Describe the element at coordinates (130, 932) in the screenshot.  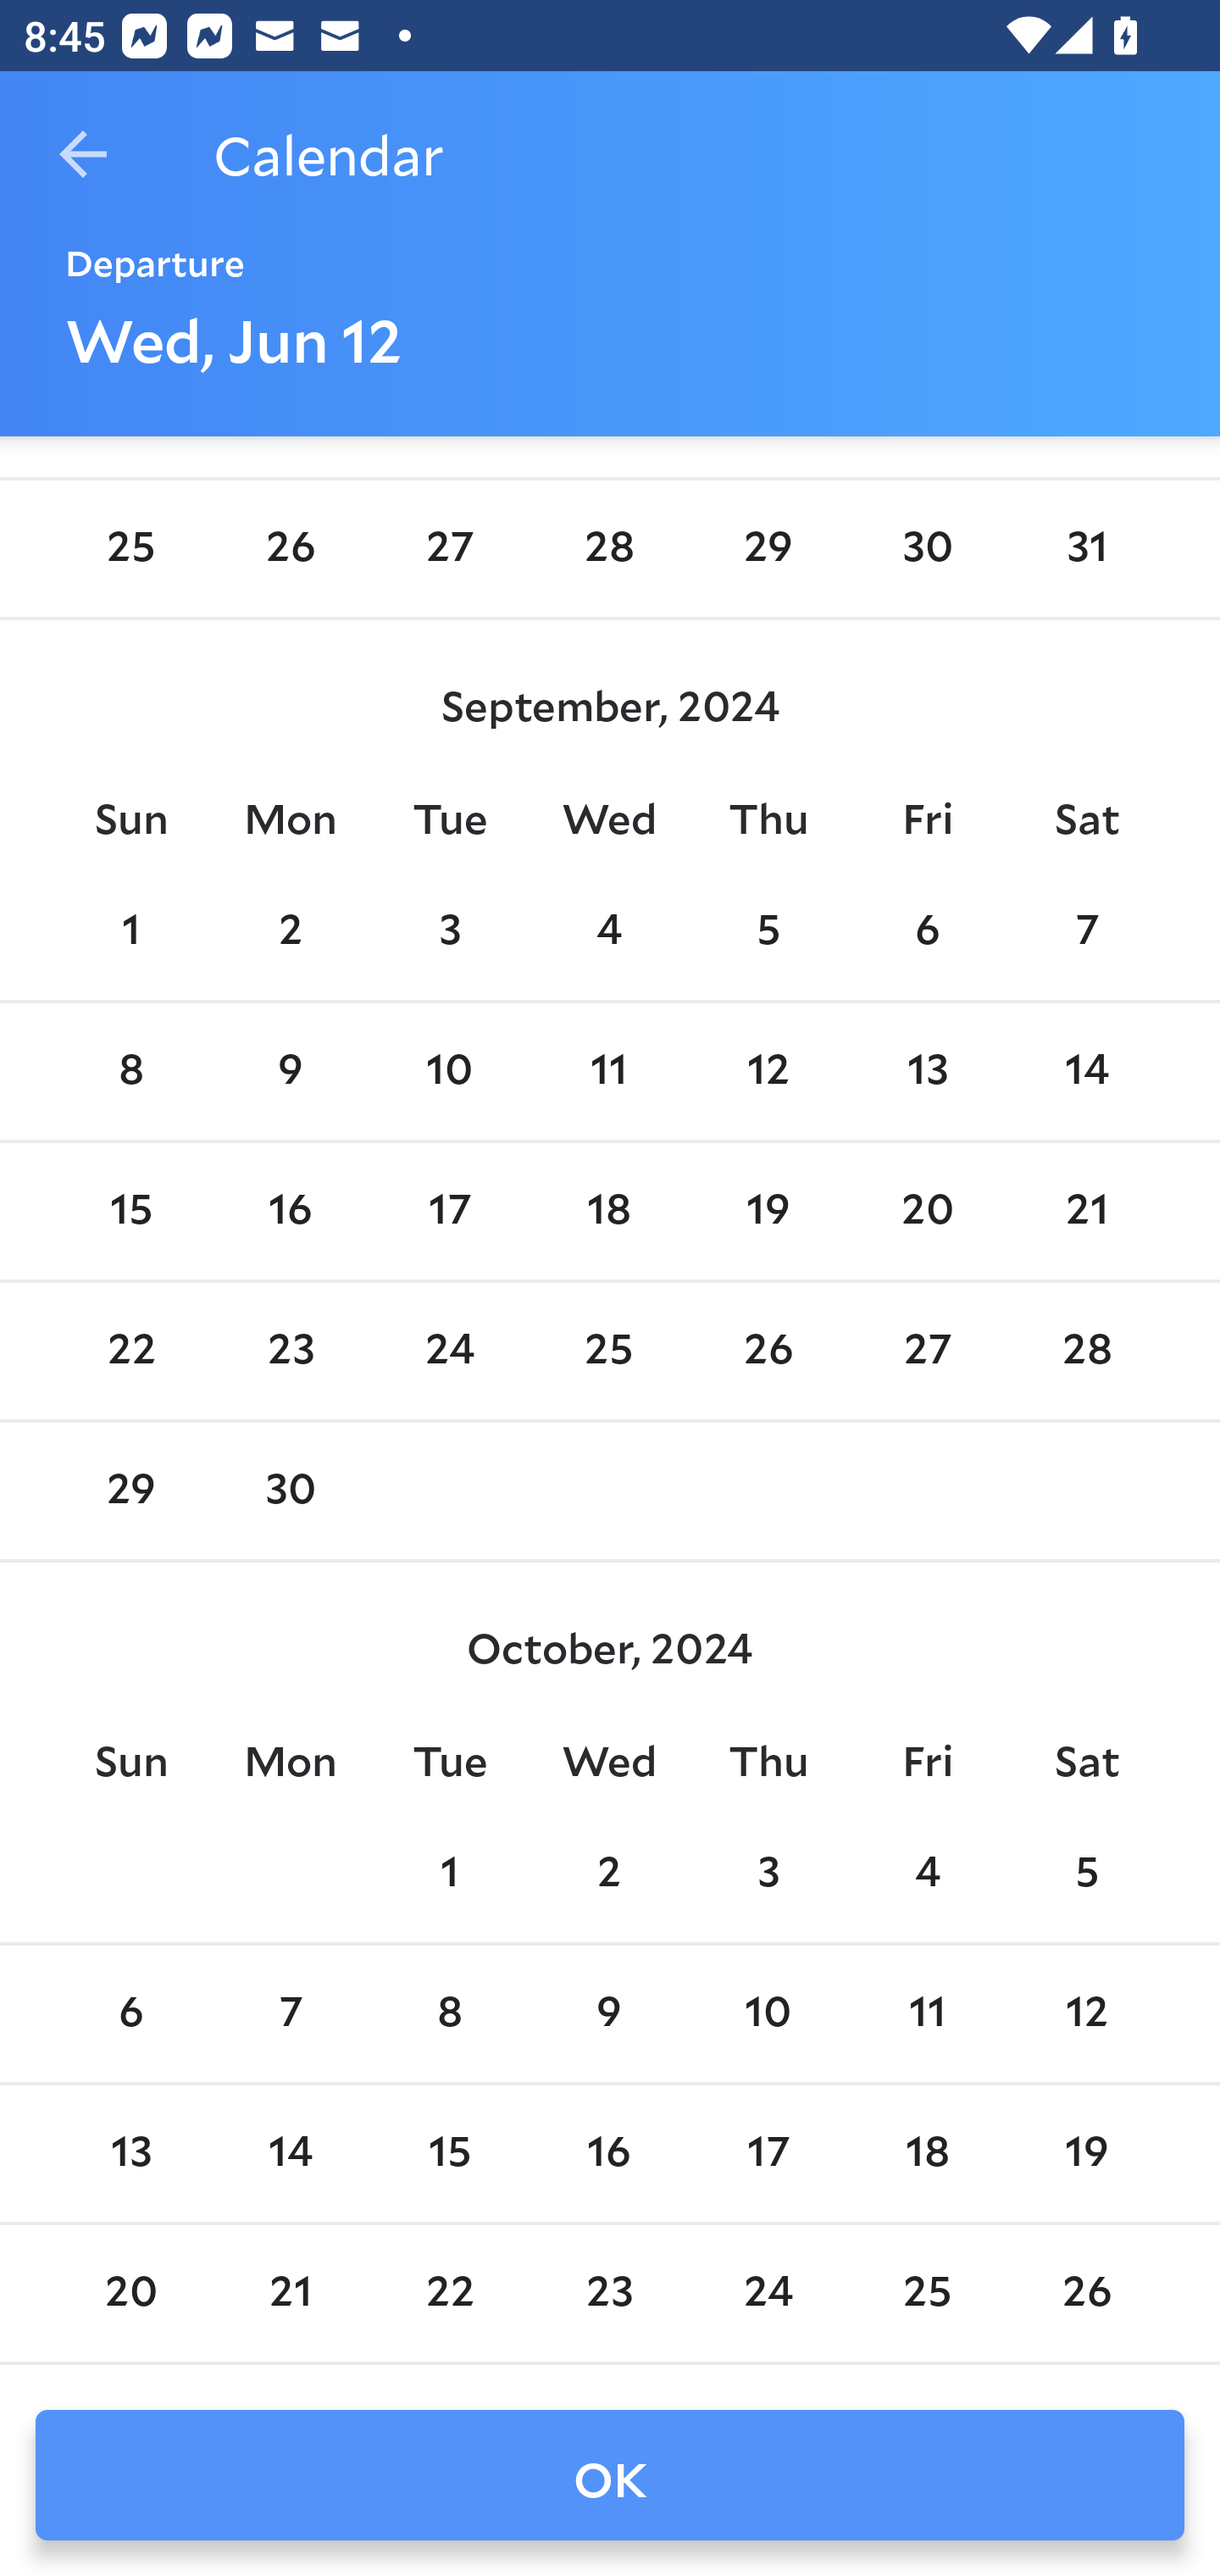
I see `1` at that location.